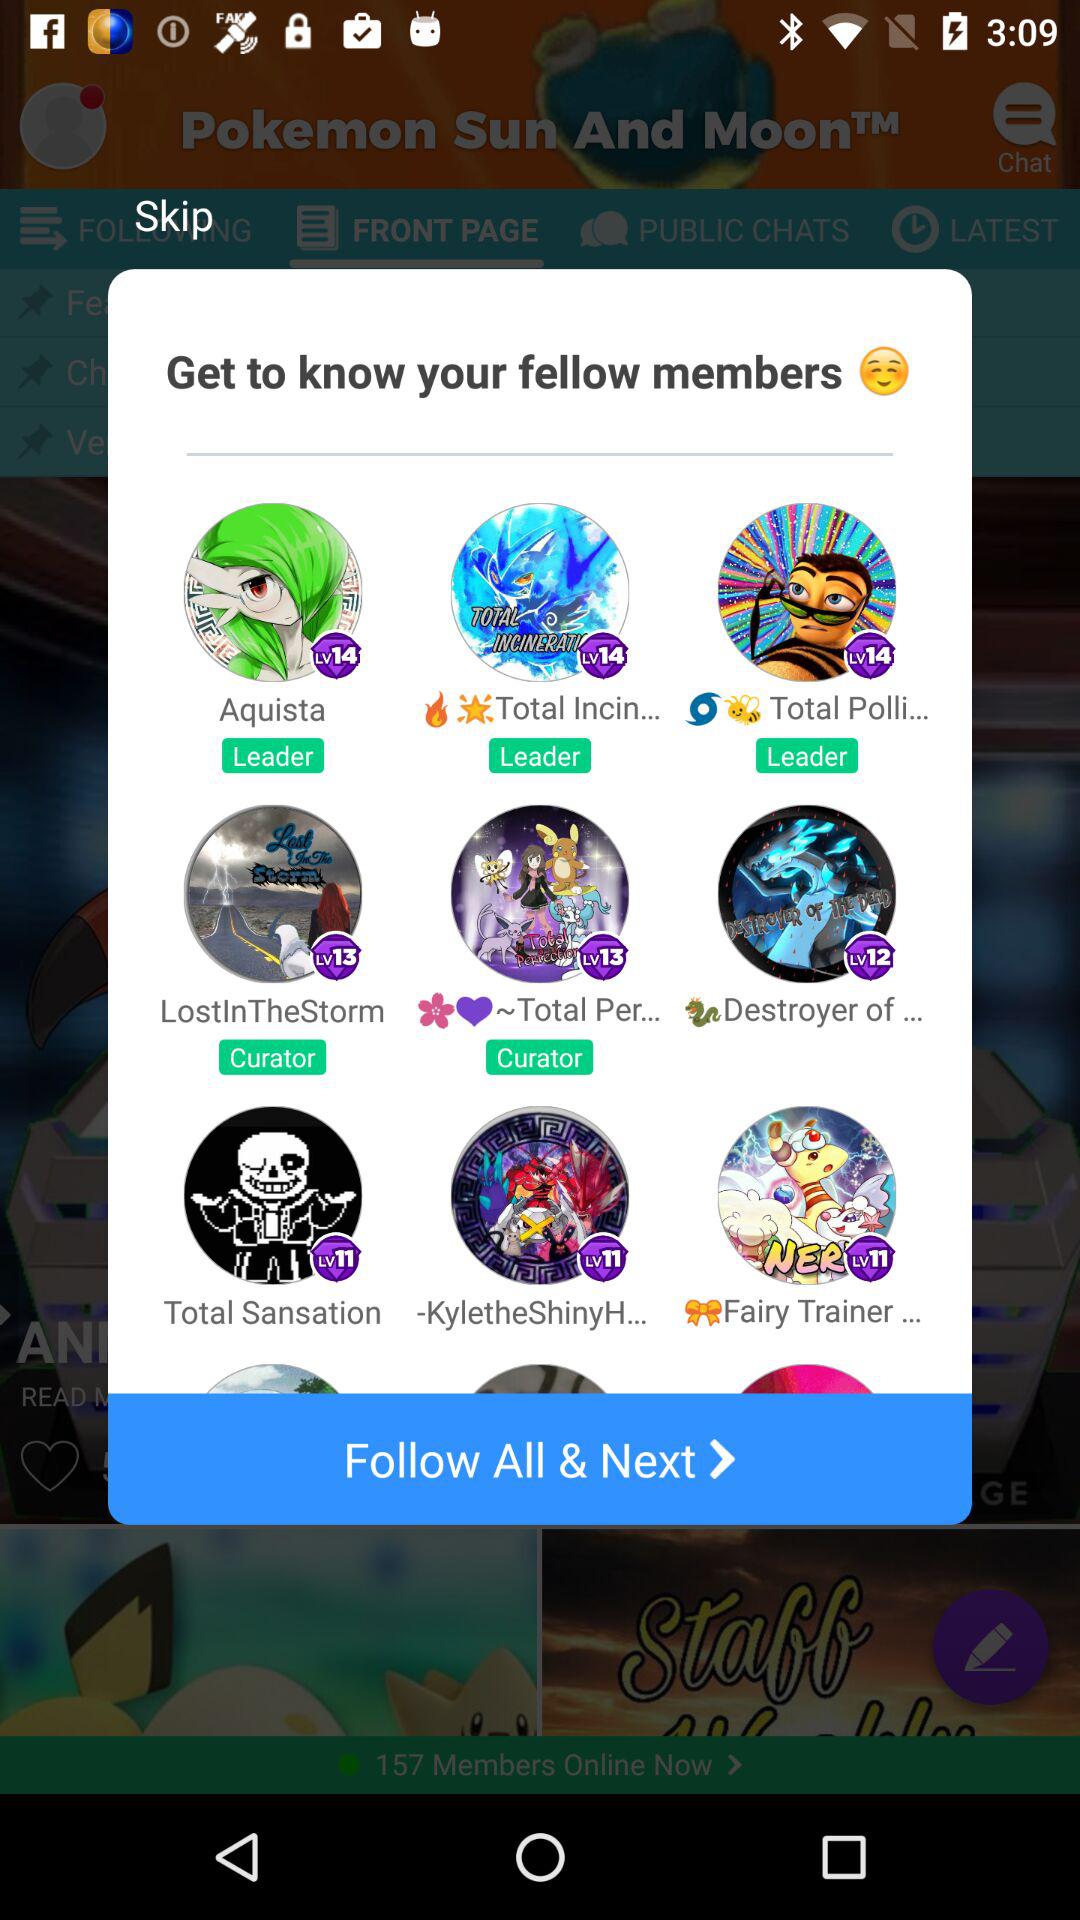 Image resolution: width=1080 pixels, height=1920 pixels. Describe the element at coordinates (174, 214) in the screenshot. I see `choose skip` at that location.